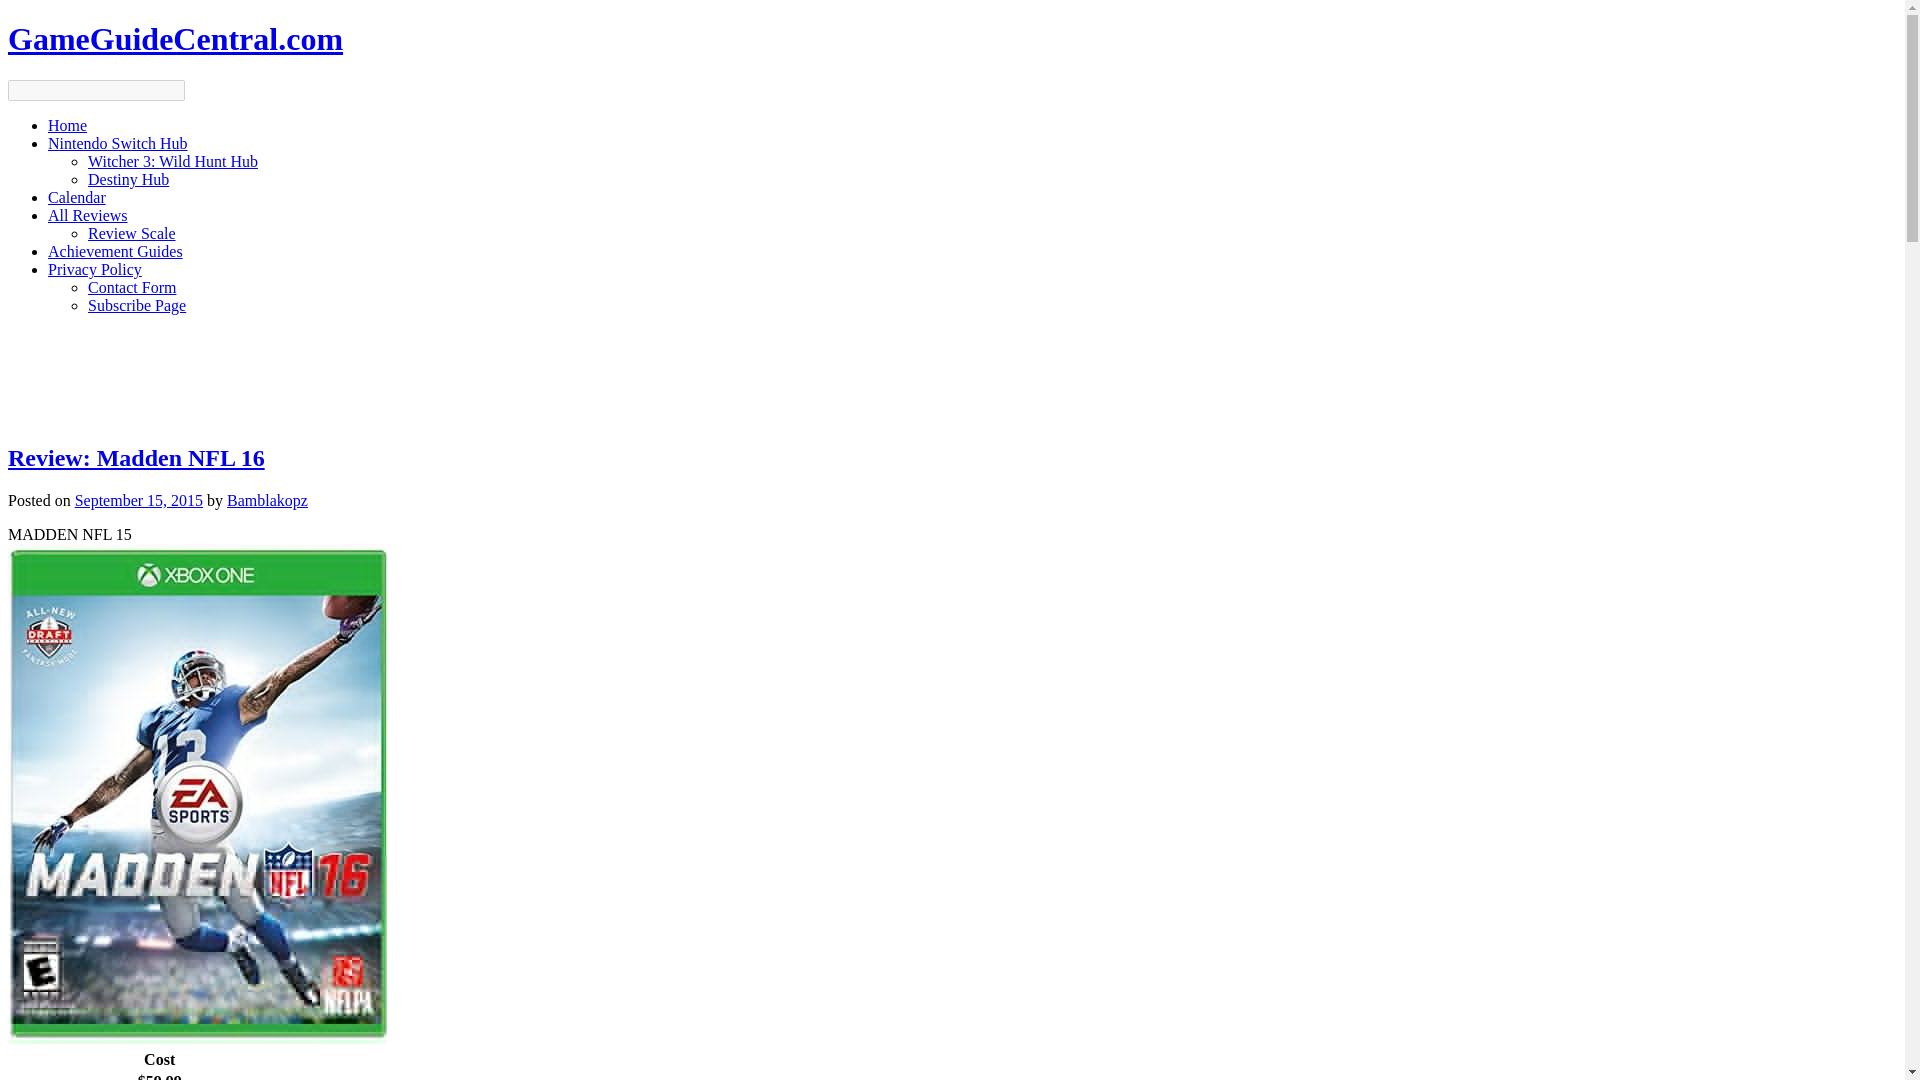  What do you see at coordinates (136, 457) in the screenshot?
I see `Review: Madden NFL 16` at bounding box center [136, 457].